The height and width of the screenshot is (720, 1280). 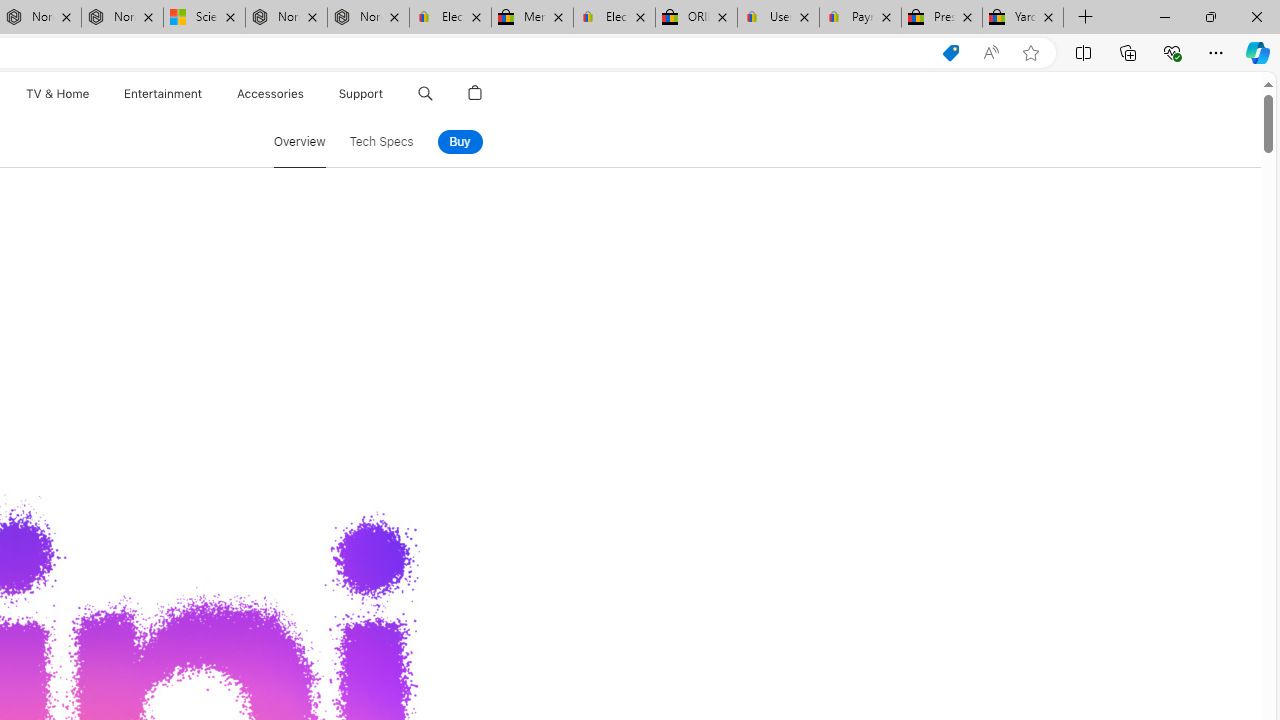 What do you see at coordinates (942, 18) in the screenshot?
I see `Press Room - eBay Inc.` at bounding box center [942, 18].